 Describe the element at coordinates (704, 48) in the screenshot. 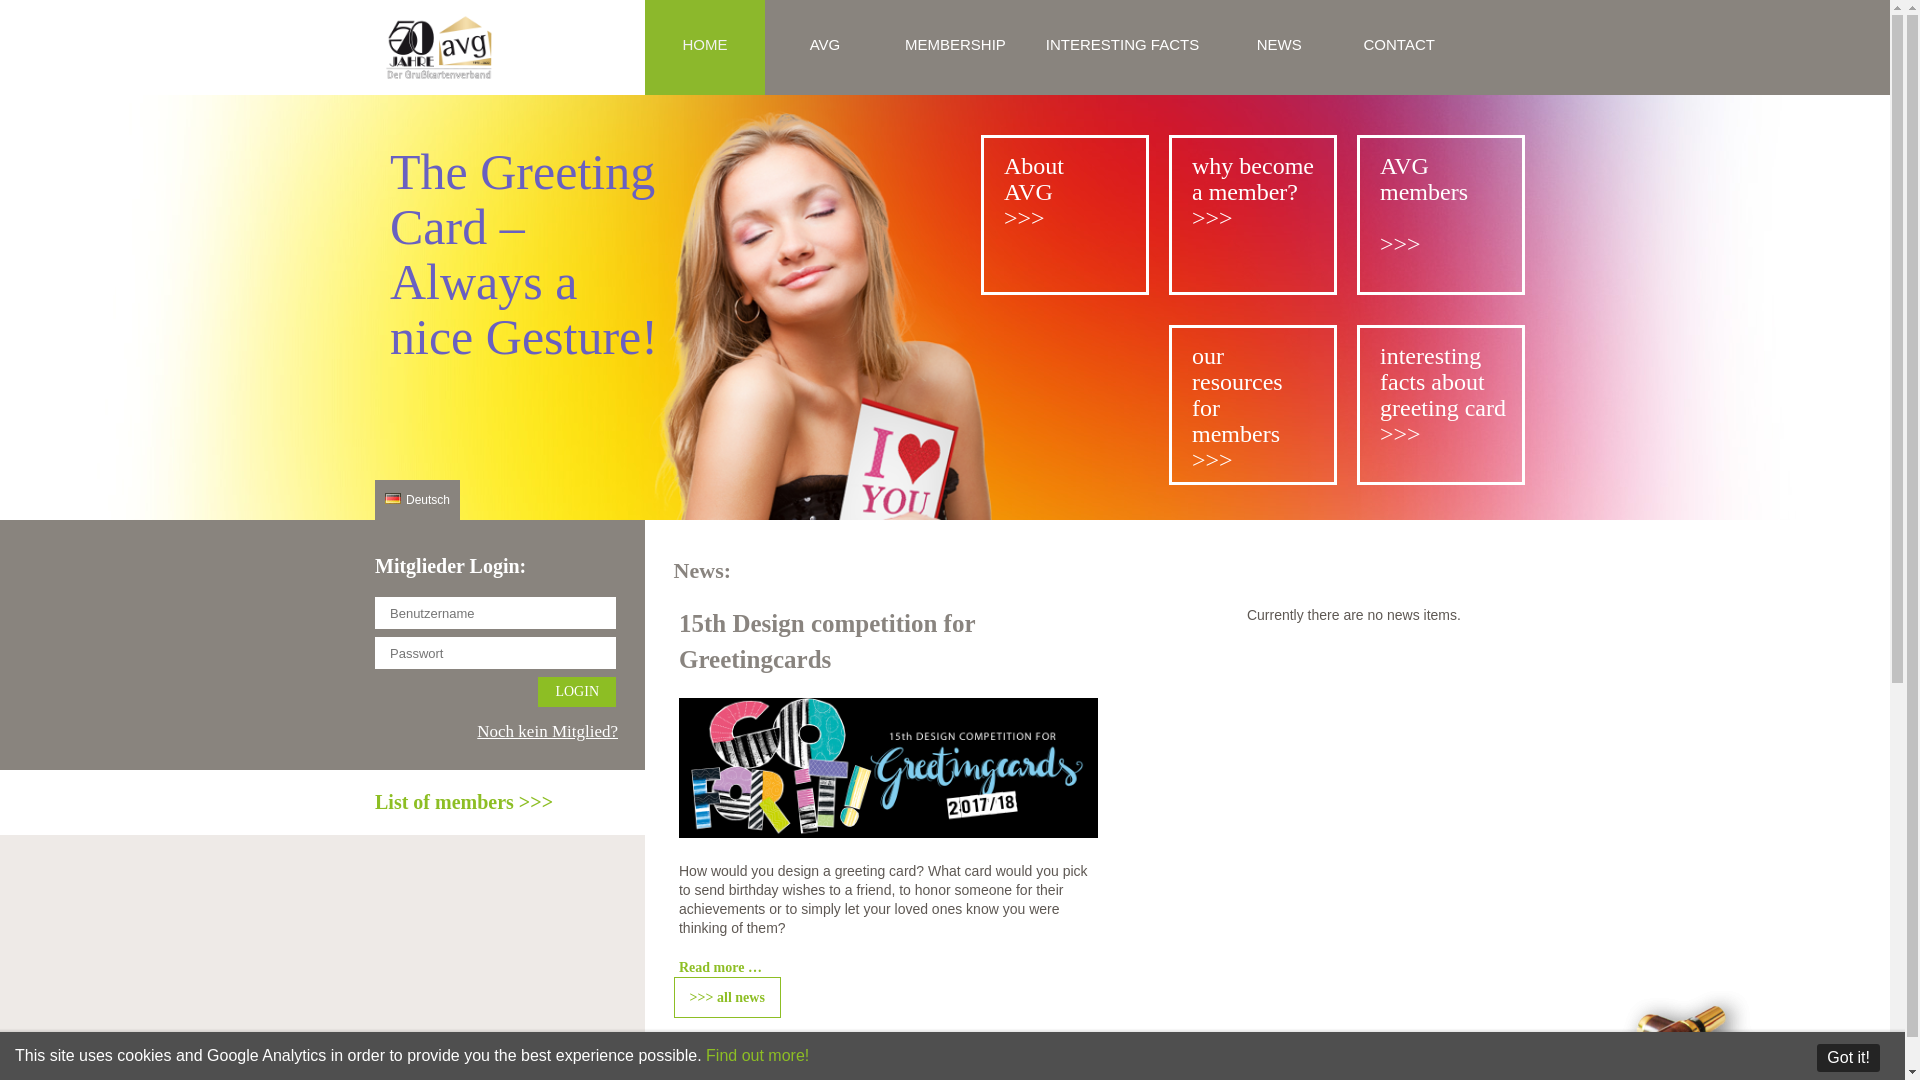

I see `HOME` at that location.